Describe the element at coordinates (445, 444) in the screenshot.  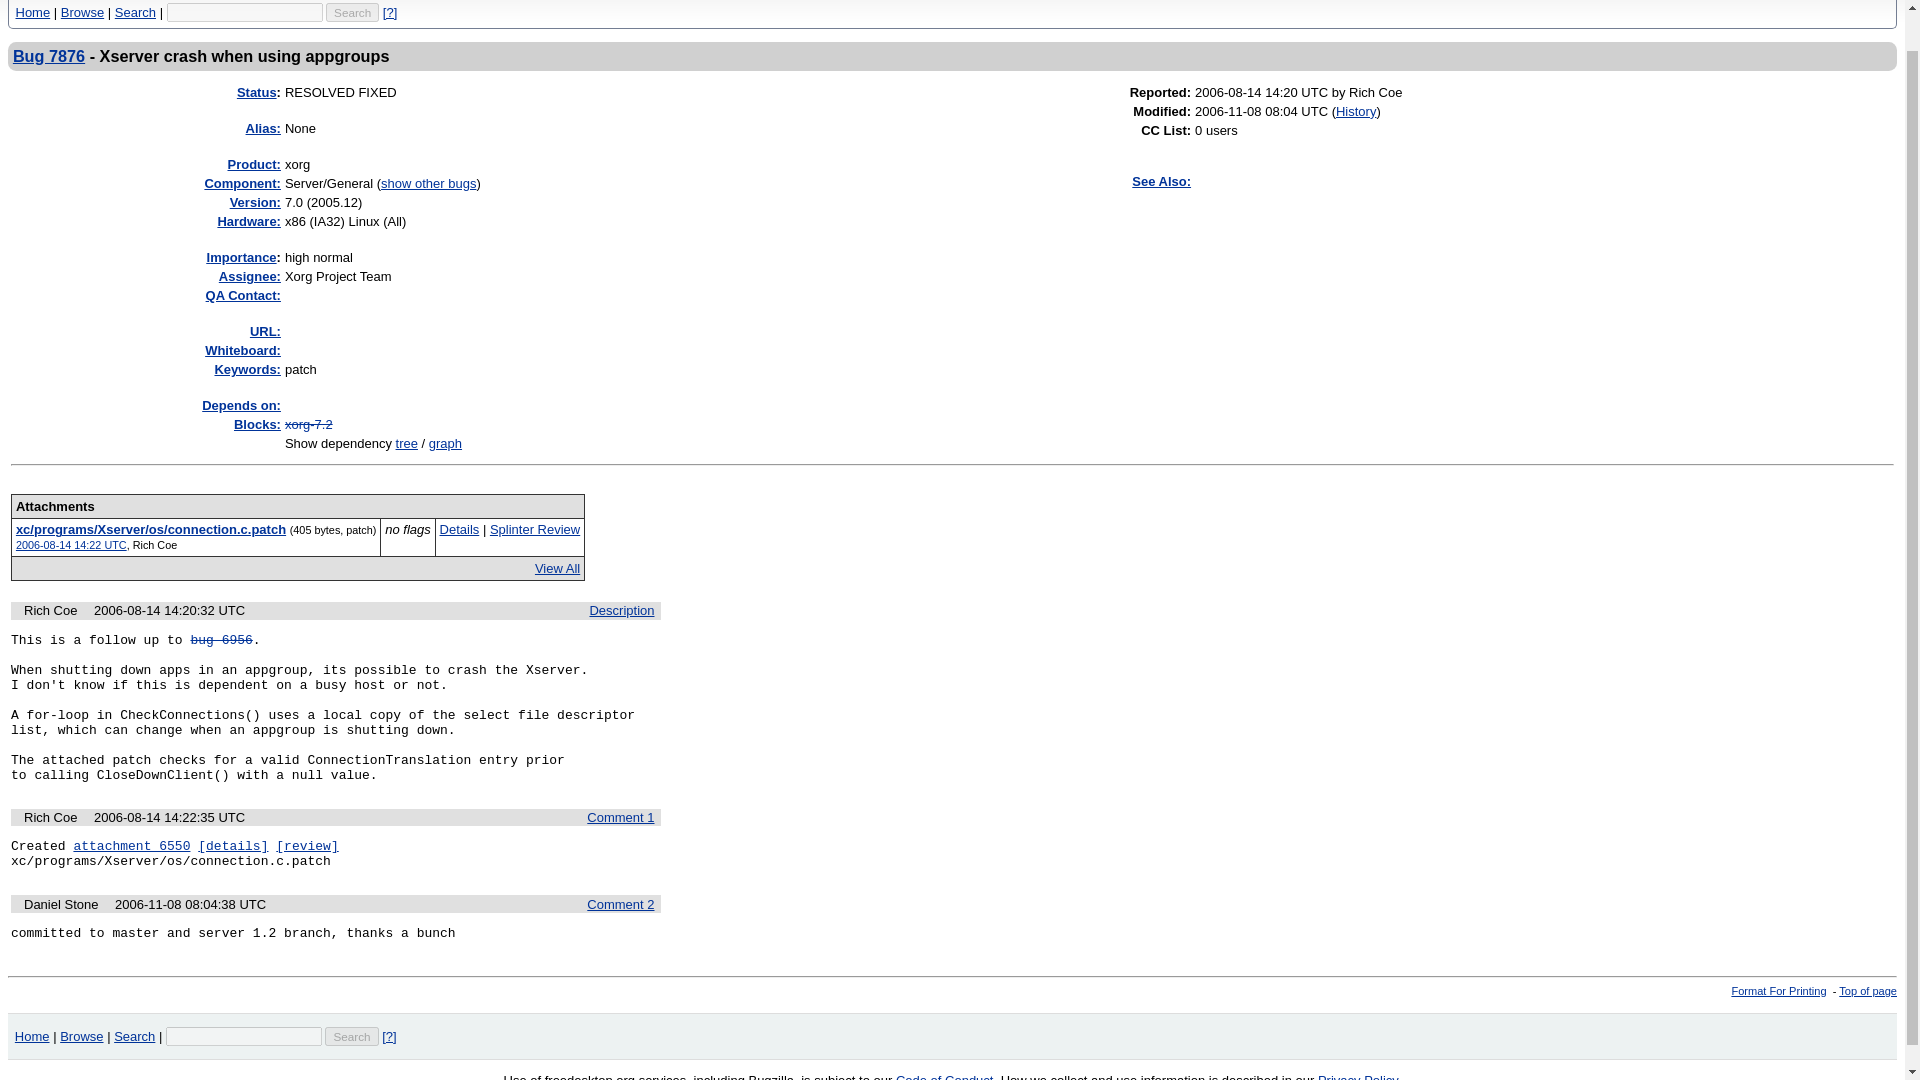
I see `graph` at that location.